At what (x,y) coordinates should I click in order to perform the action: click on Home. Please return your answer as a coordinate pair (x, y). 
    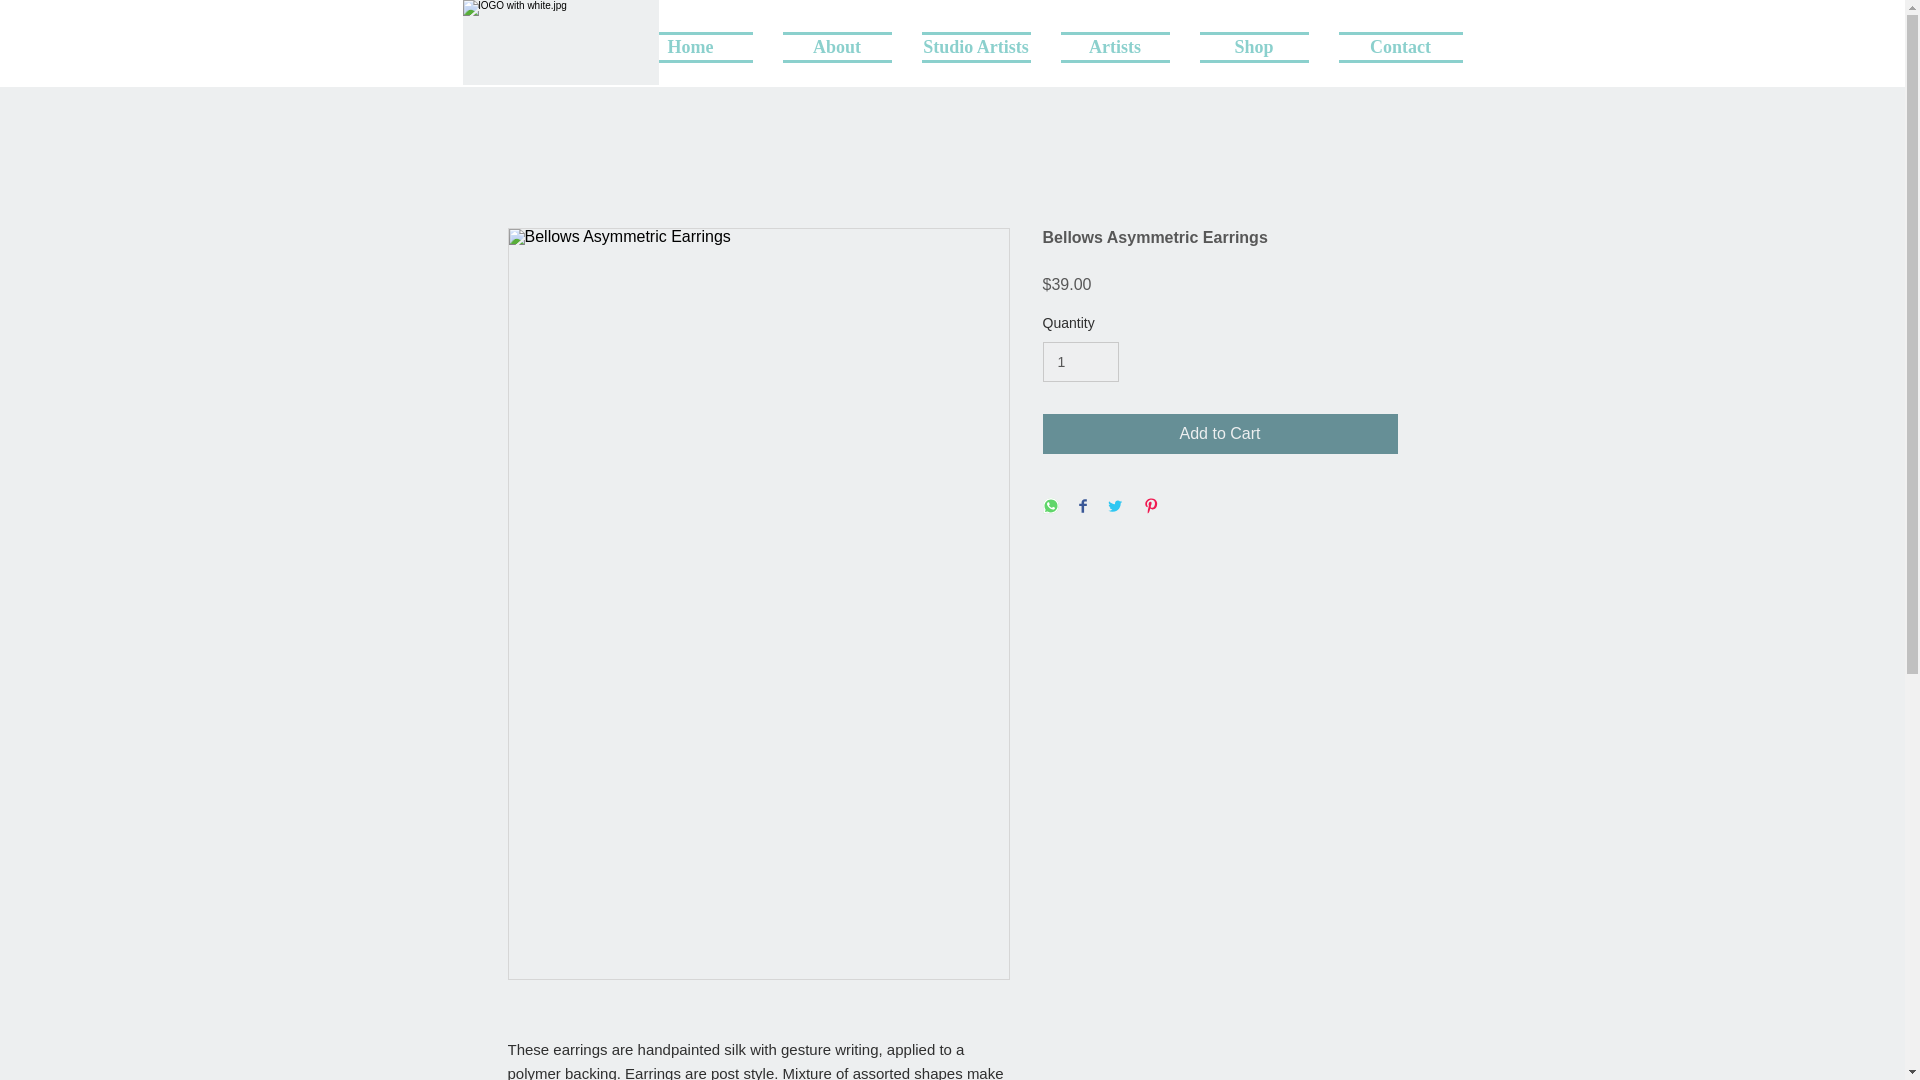
    Looking at the image, I should click on (696, 44).